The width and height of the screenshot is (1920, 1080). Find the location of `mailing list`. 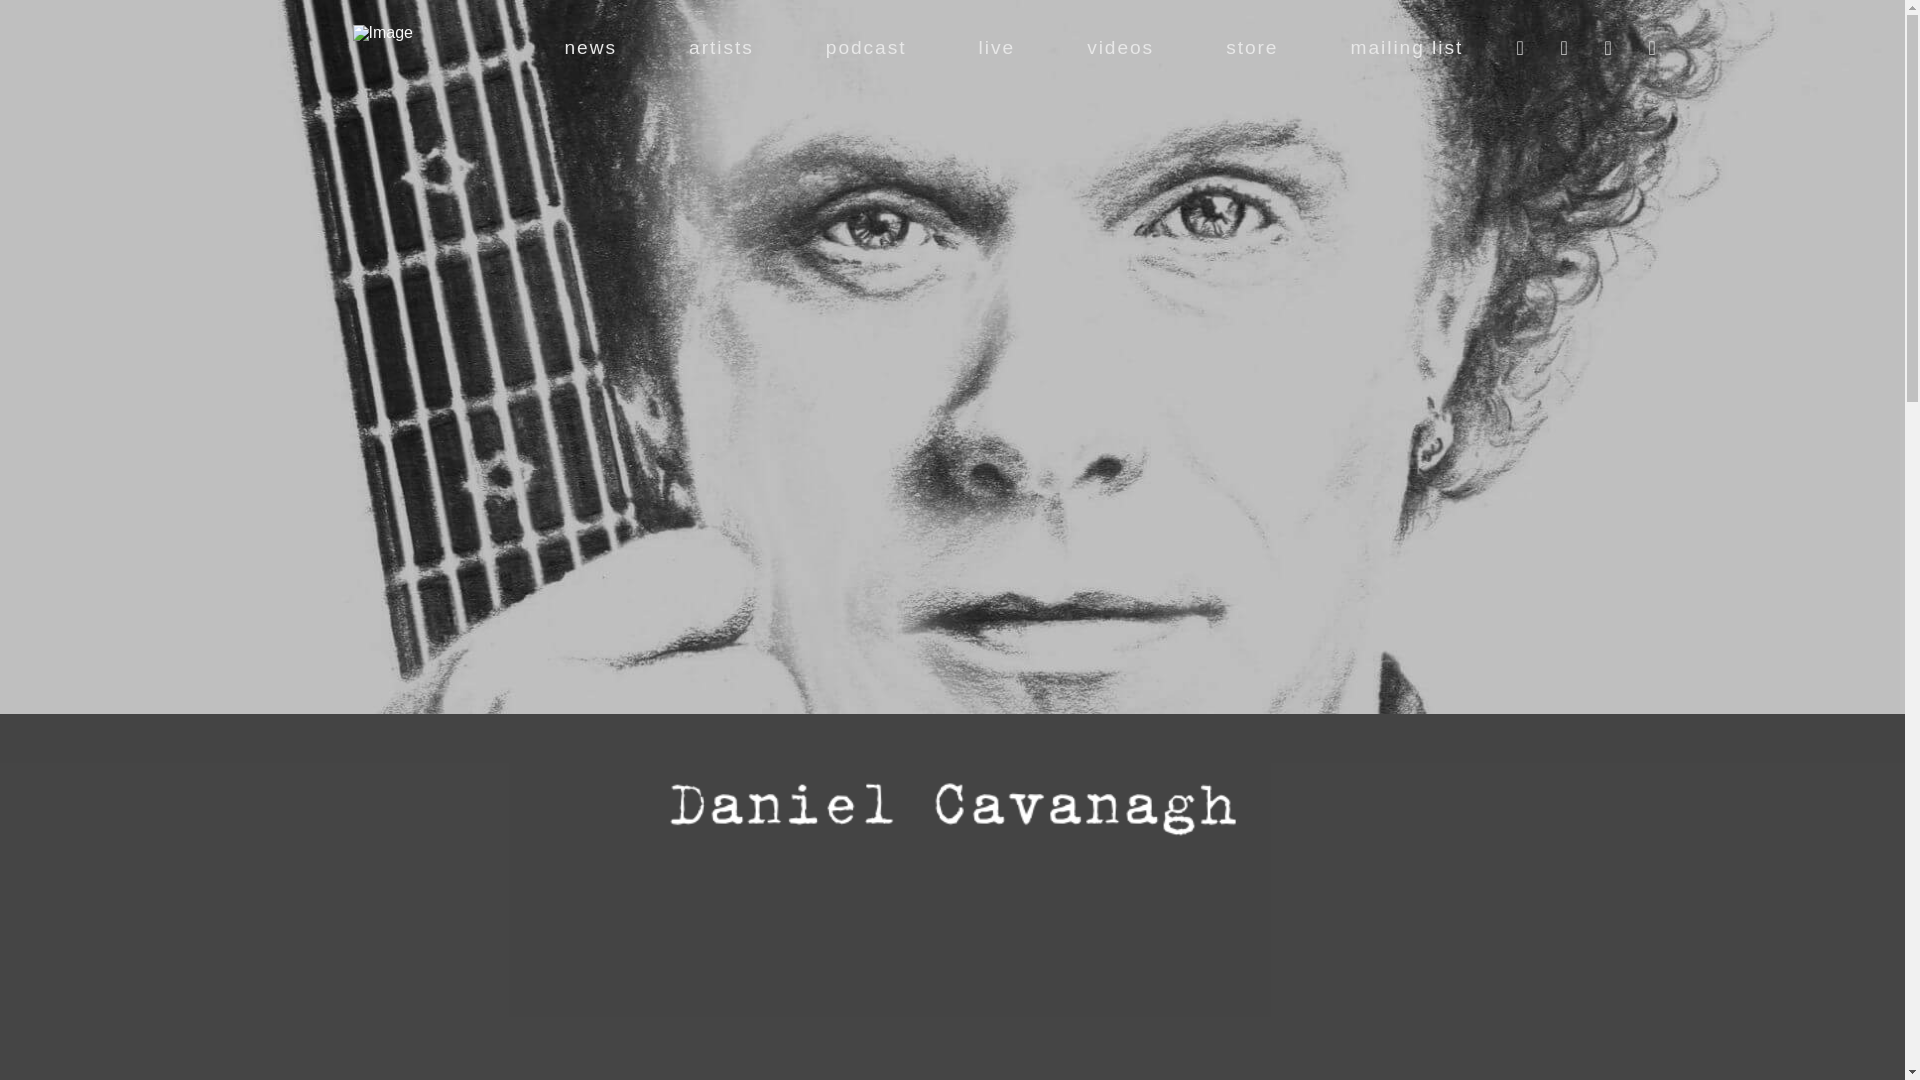

mailing list is located at coordinates (1406, 48).